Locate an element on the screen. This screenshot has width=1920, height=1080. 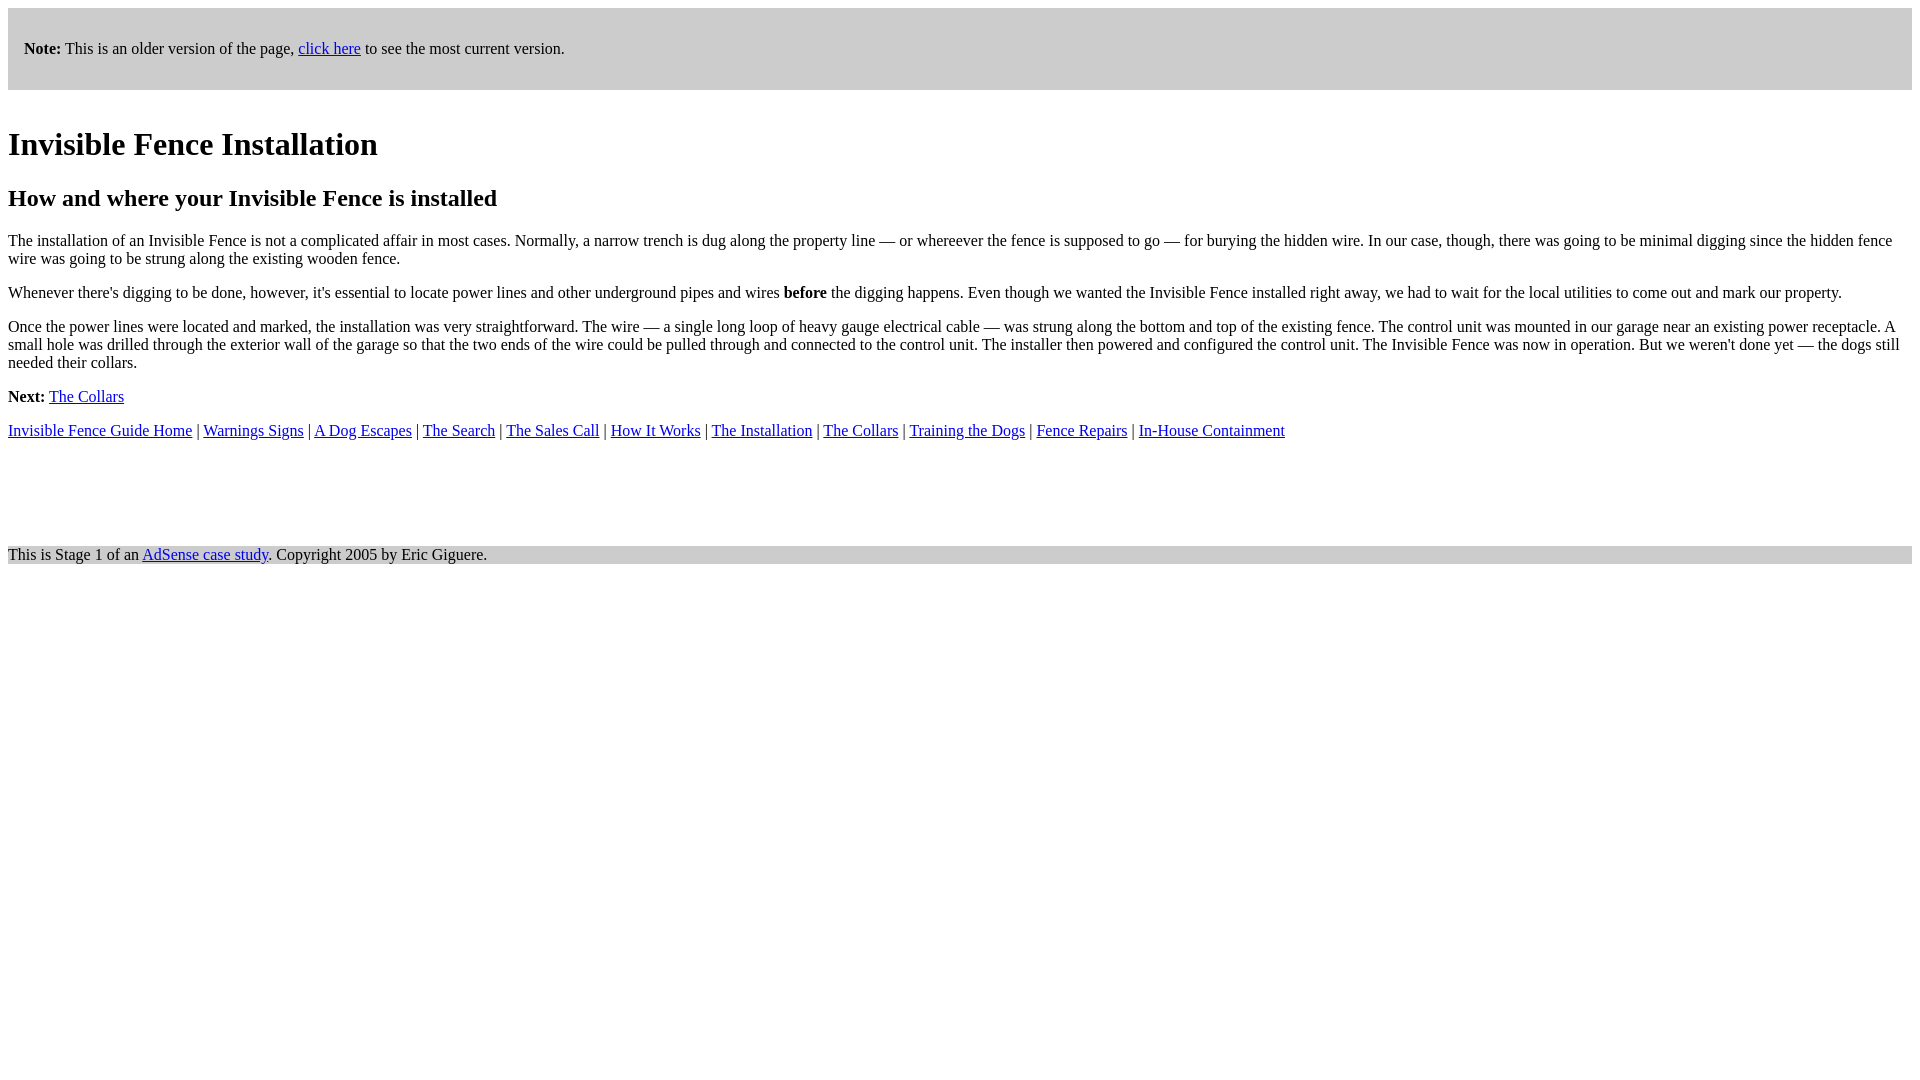
AdSense case study is located at coordinates (205, 554).